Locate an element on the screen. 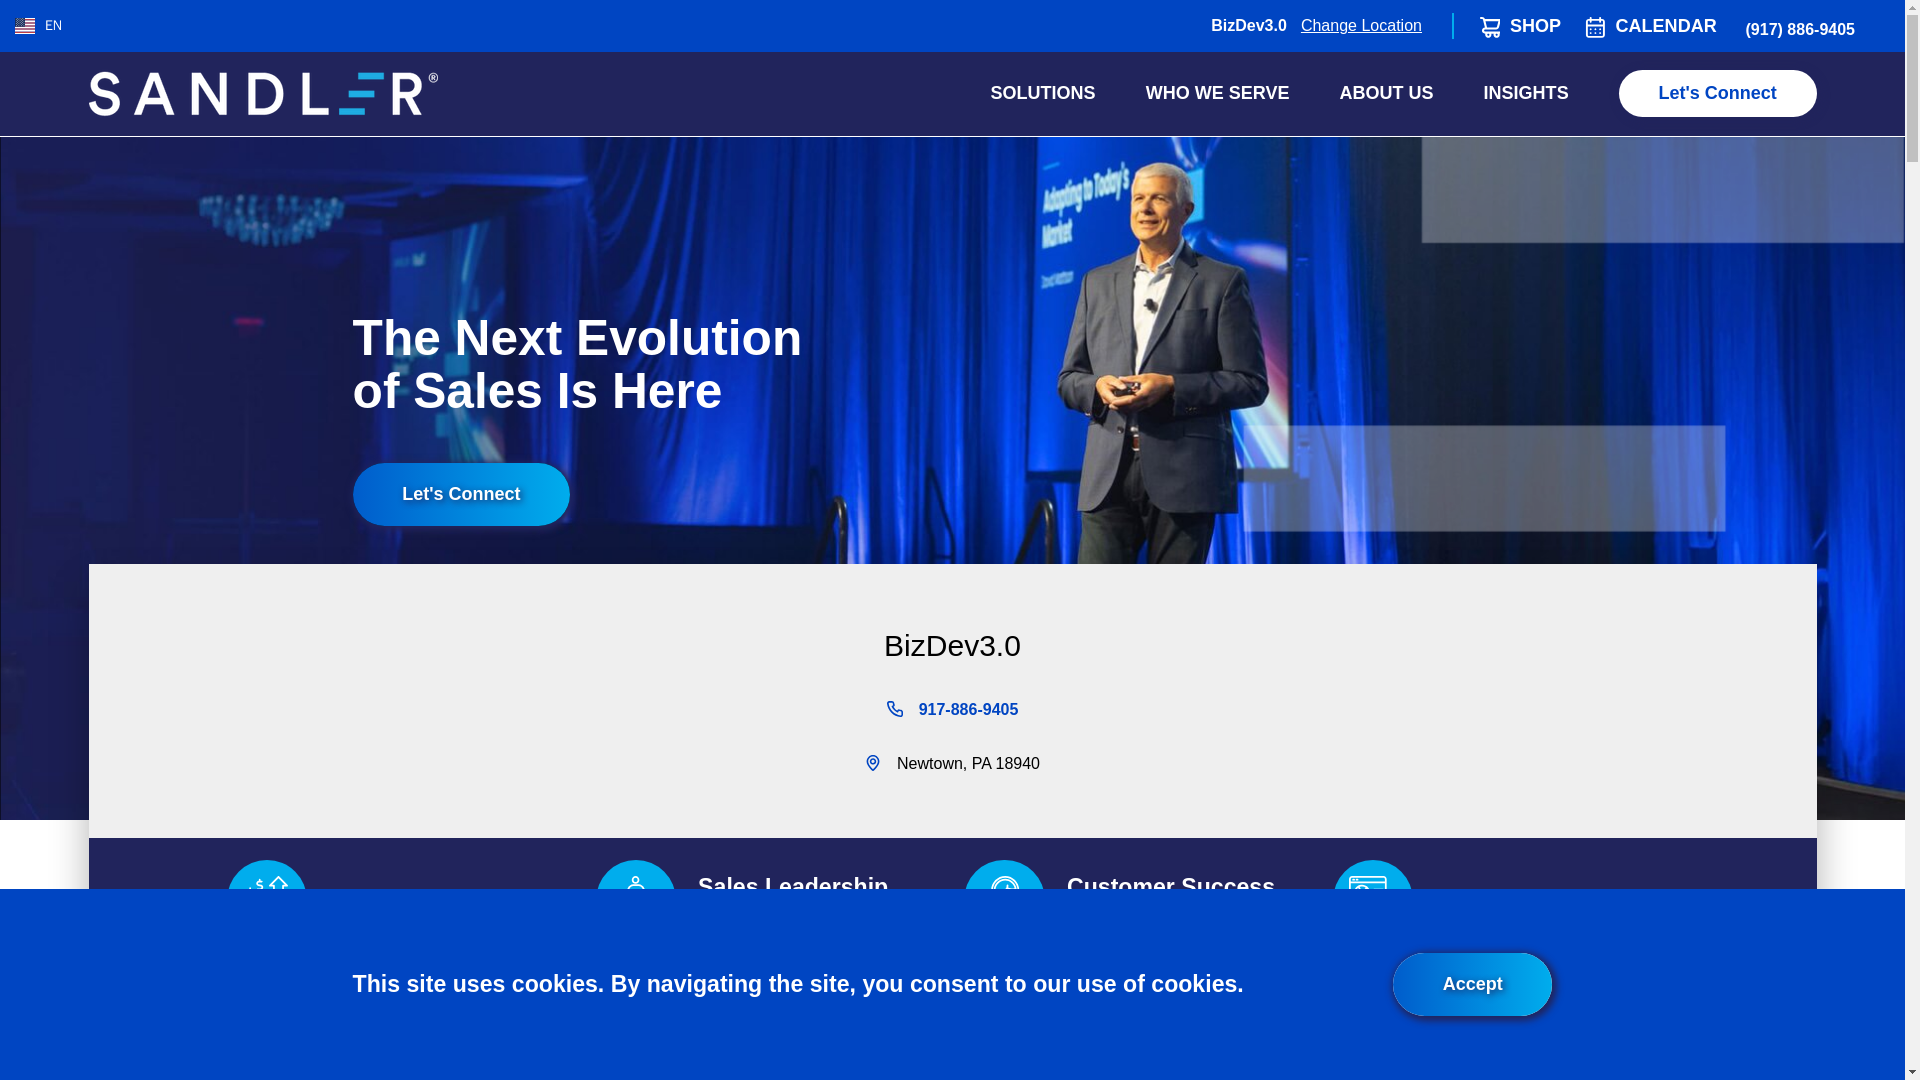  Change Location is located at coordinates (1362, 24).